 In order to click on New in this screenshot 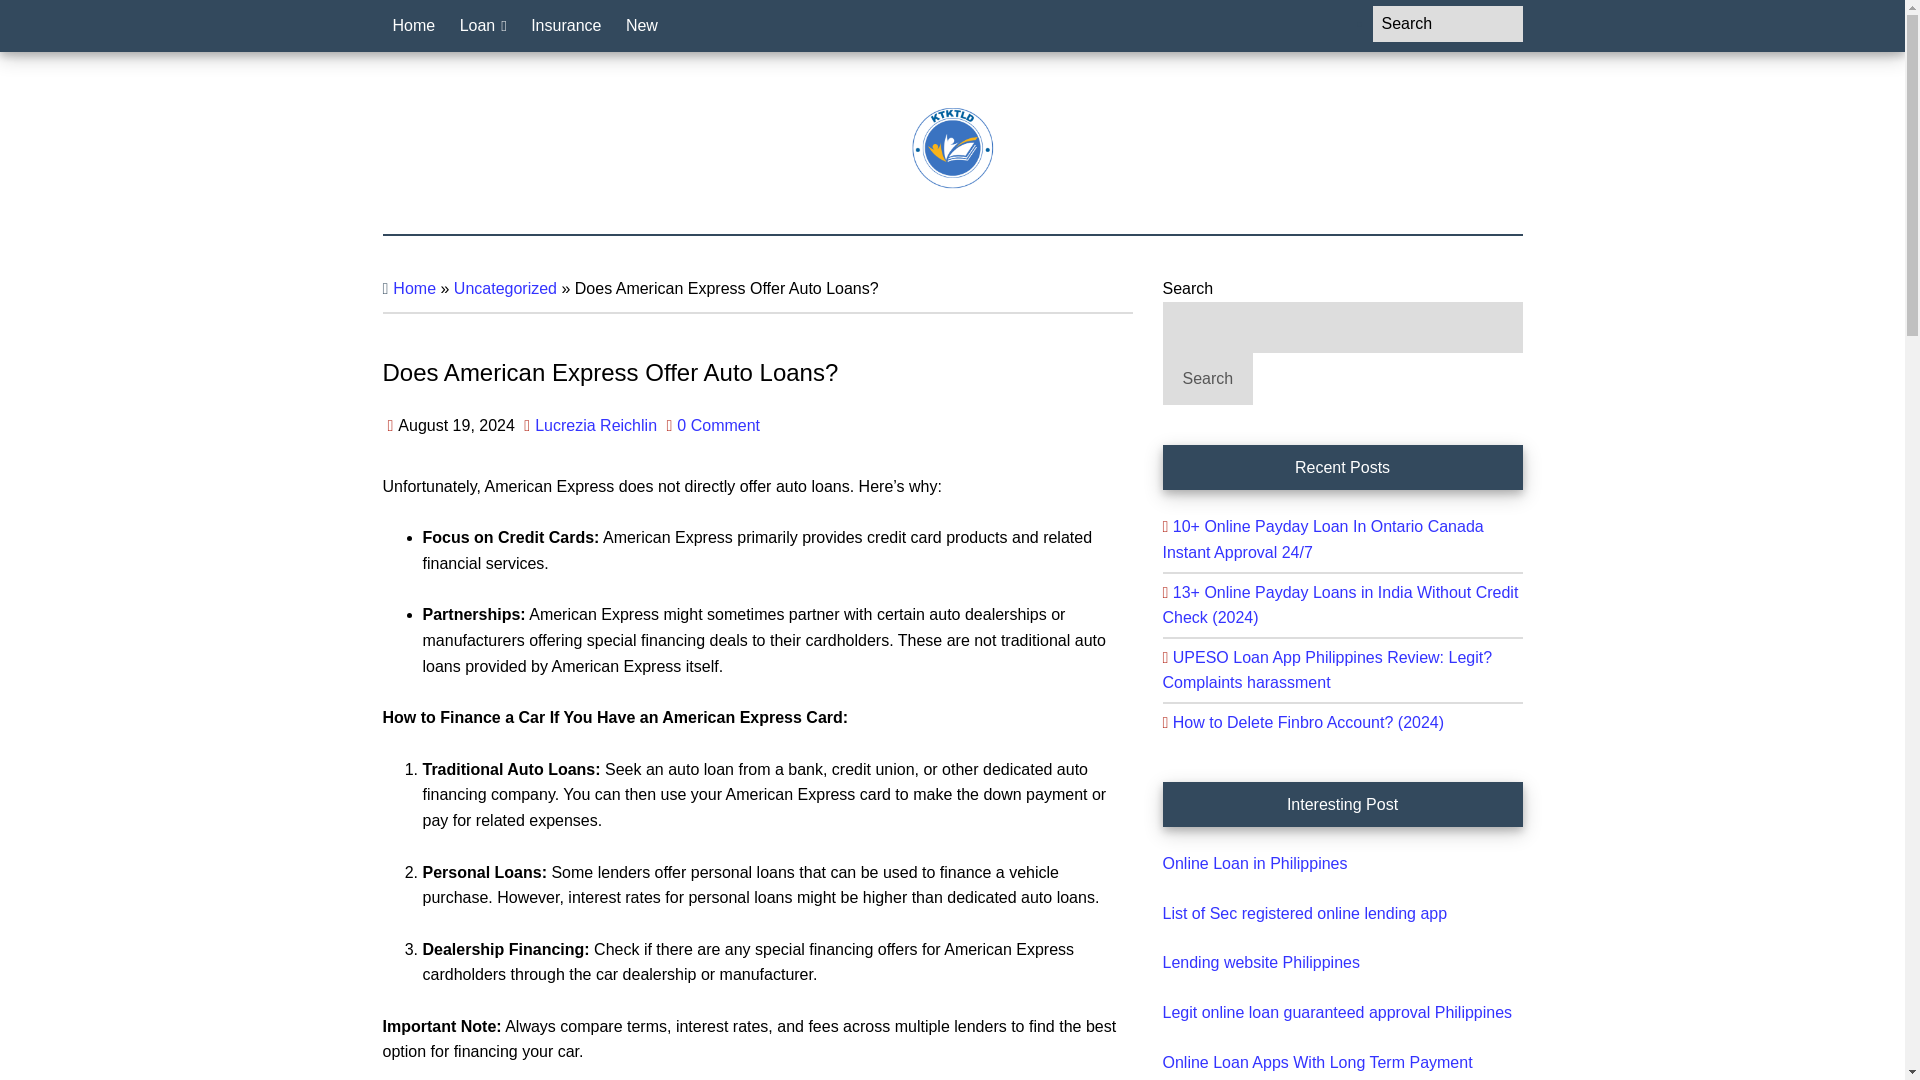, I will do `click(642, 26)`.